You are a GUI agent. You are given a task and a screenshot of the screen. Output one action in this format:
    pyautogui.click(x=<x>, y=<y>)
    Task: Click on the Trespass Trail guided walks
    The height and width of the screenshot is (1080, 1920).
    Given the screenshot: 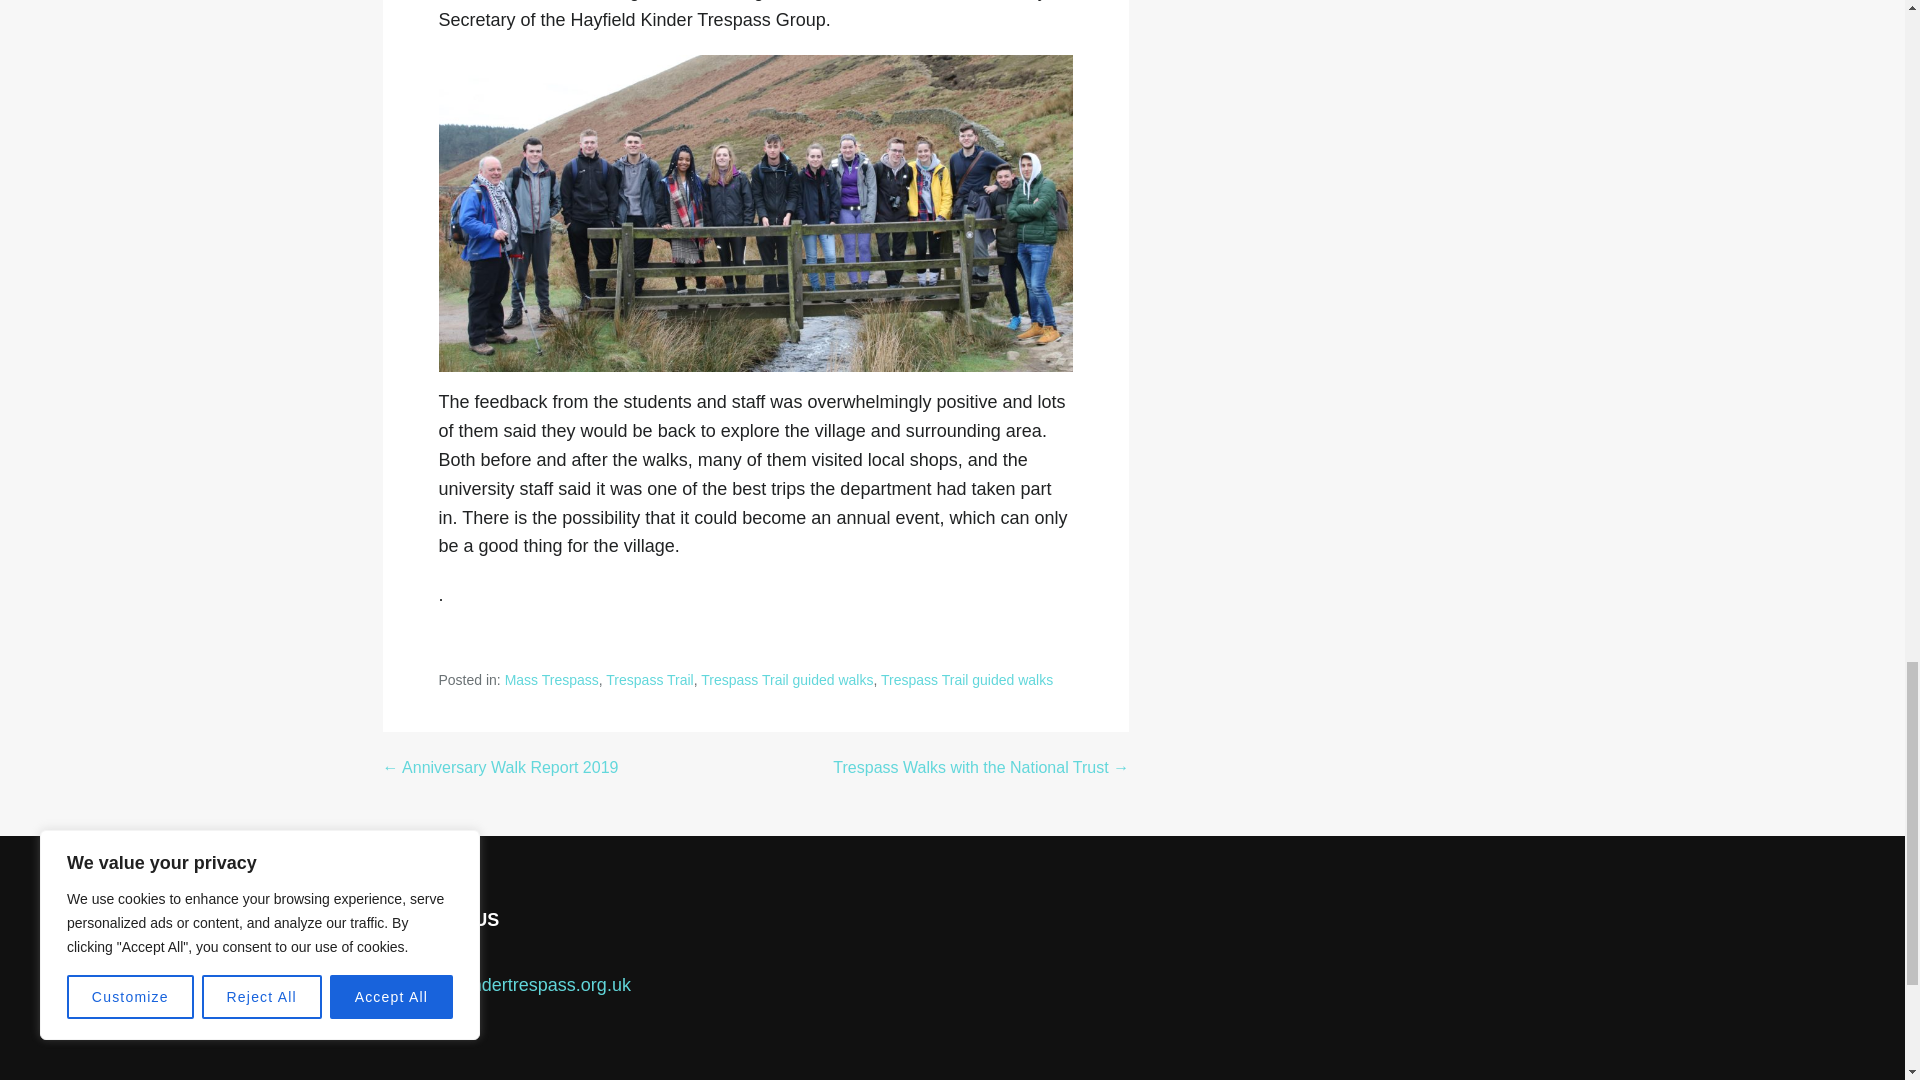 What is the action you would take?
    pyautogui.click(x=786, y=679)
    